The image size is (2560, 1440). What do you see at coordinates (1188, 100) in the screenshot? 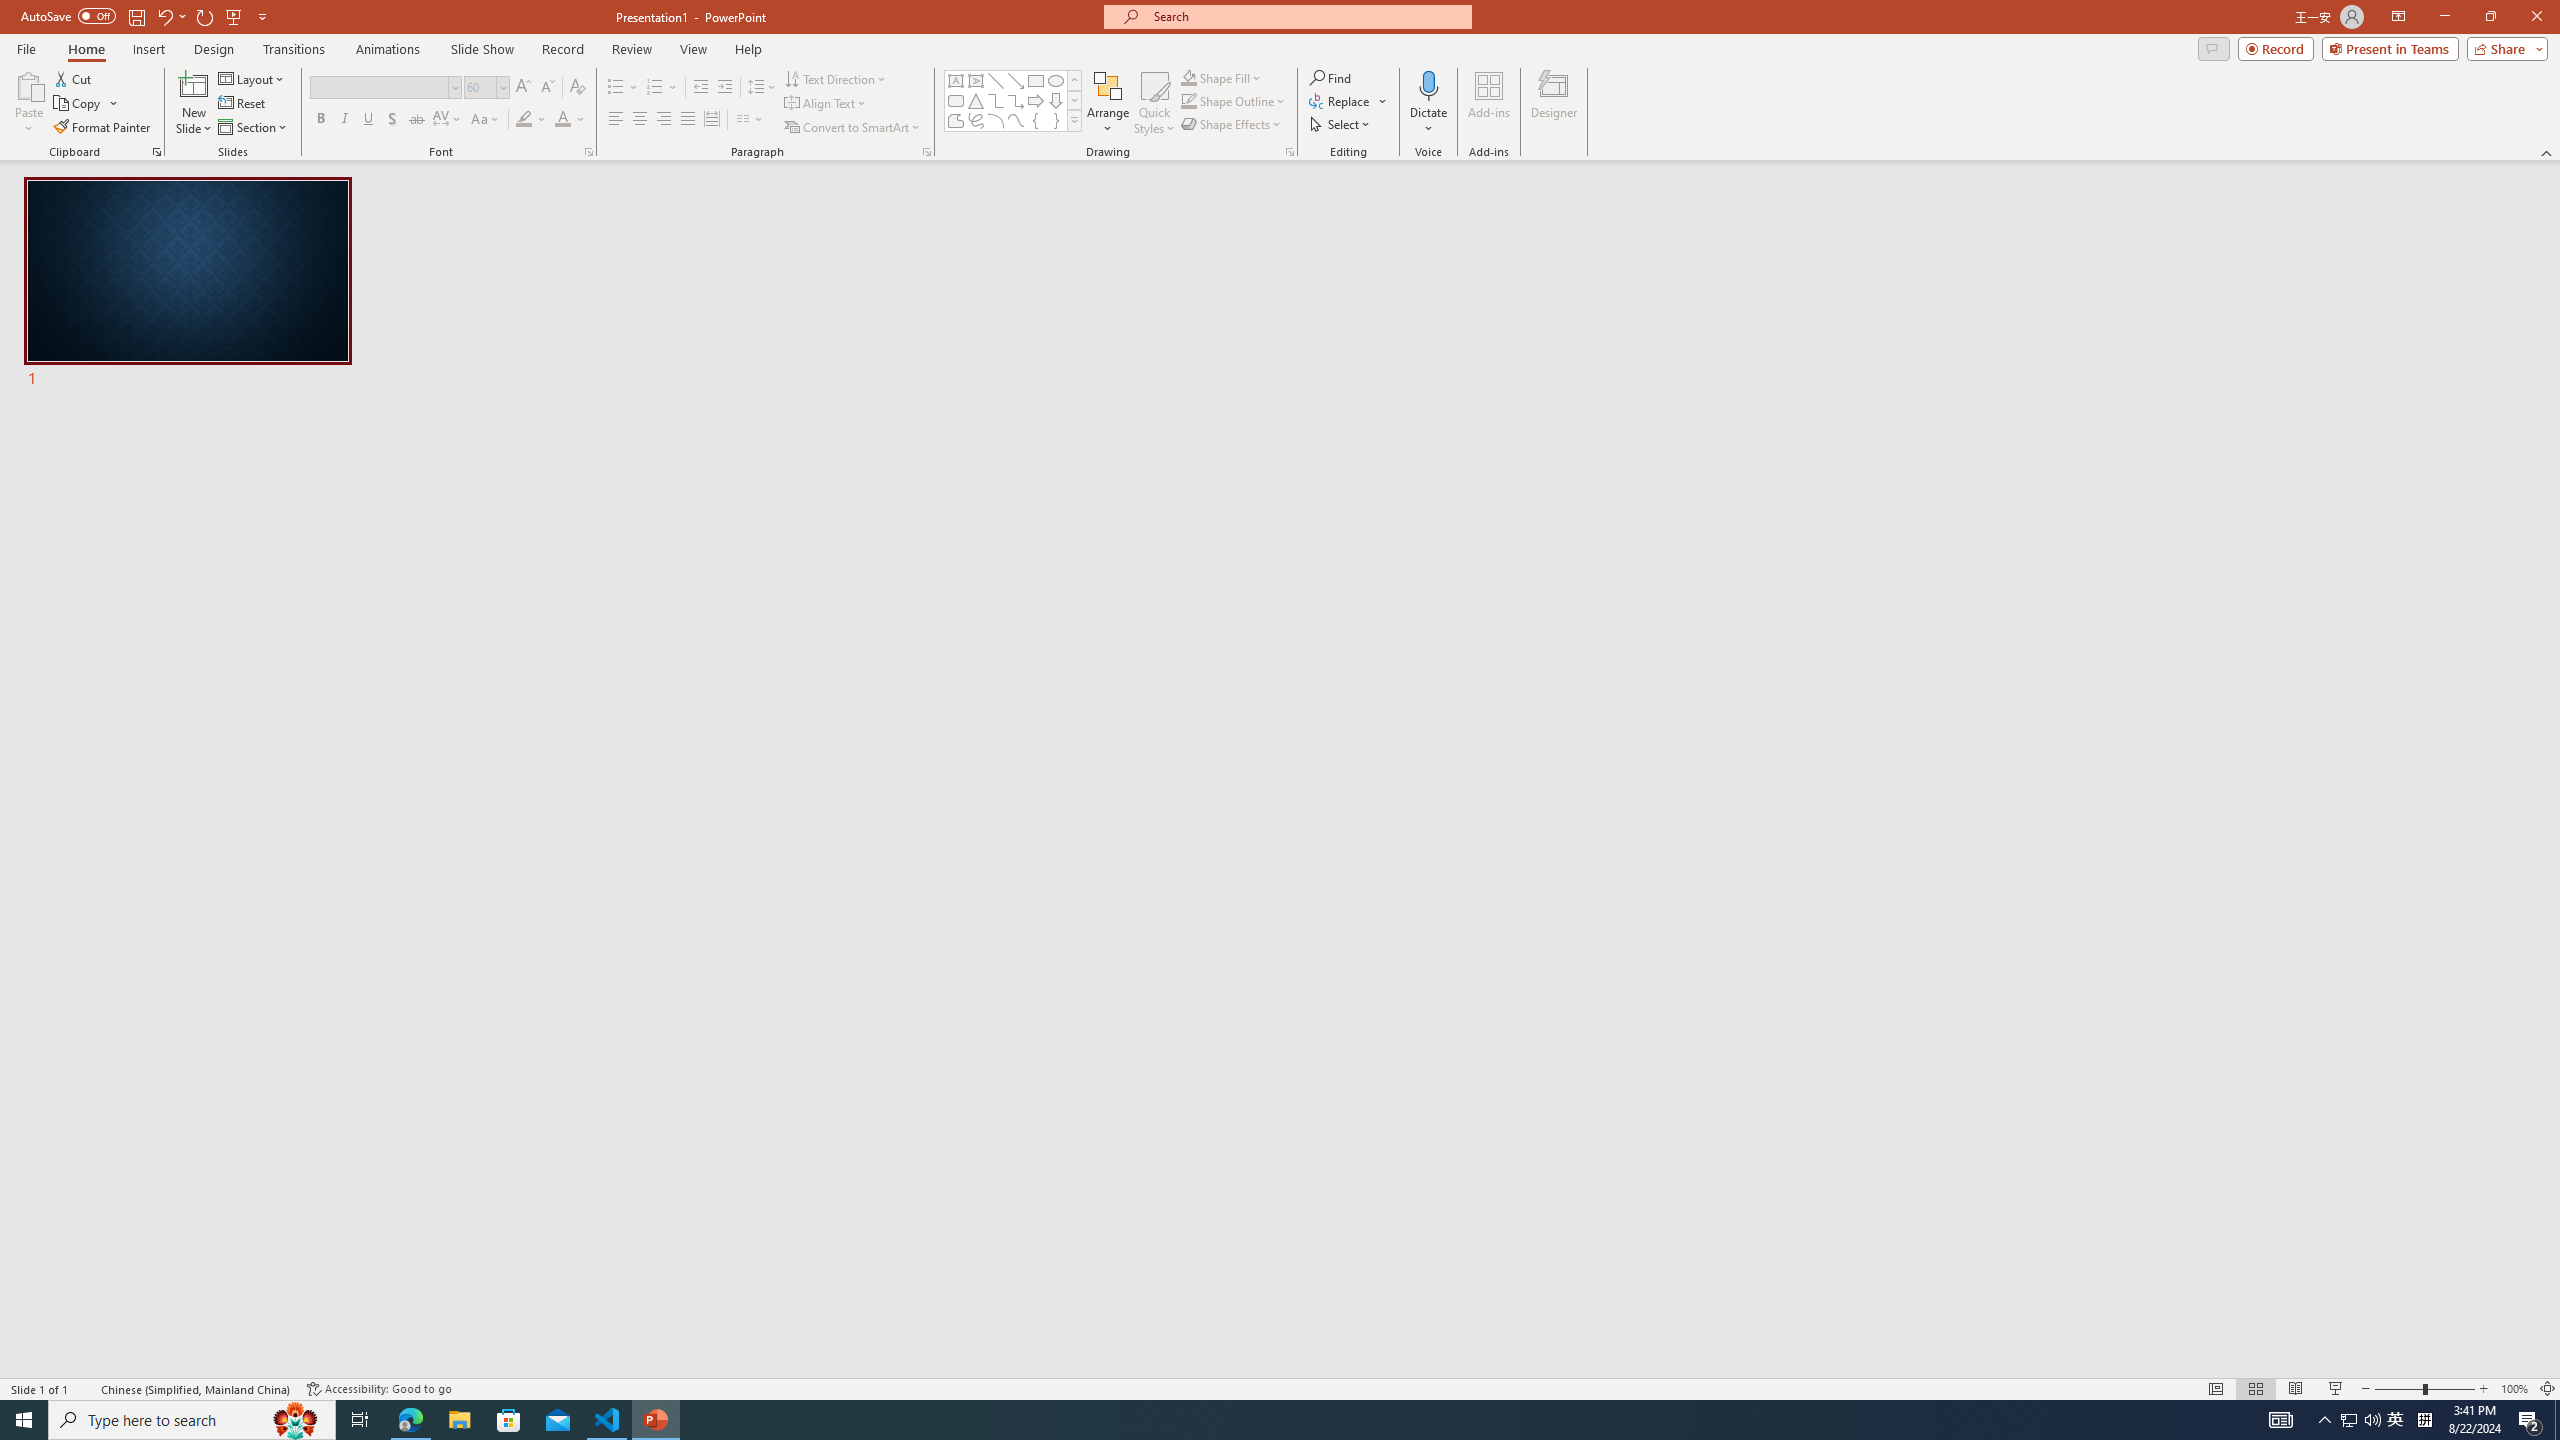
I see `Shape Outline Blue, Accent 1` at bounding box center [1188, 100].